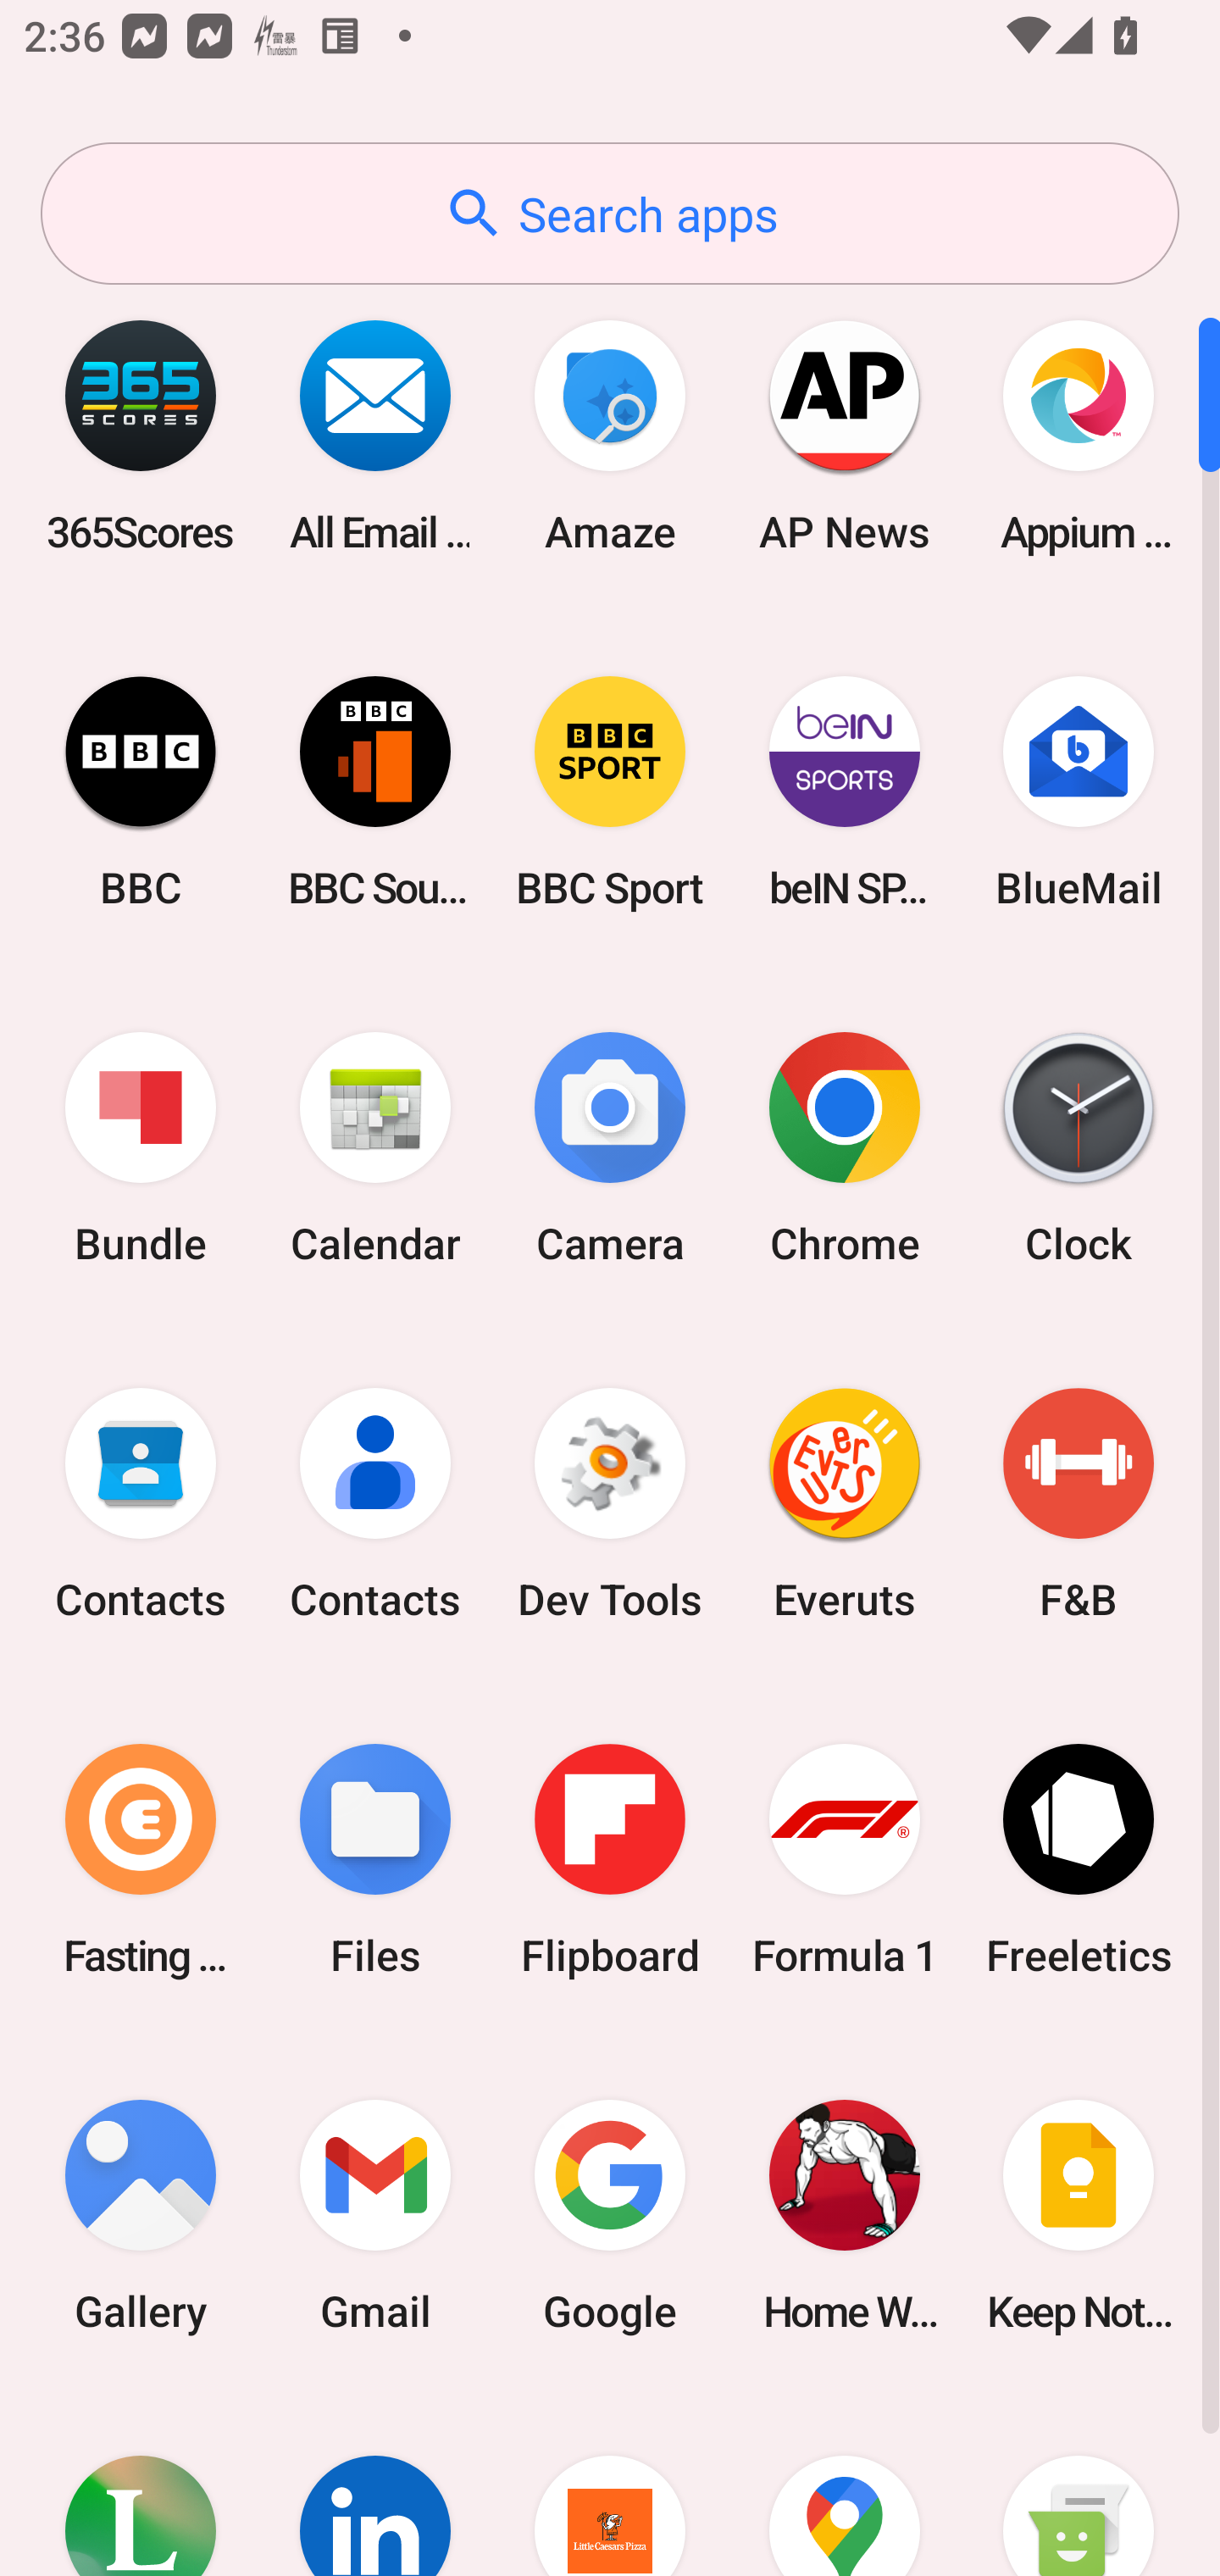  What do you see at coordinates (375, 436) in the screenshot?
I see `All Email Connect` at bounding box center [375, 436].